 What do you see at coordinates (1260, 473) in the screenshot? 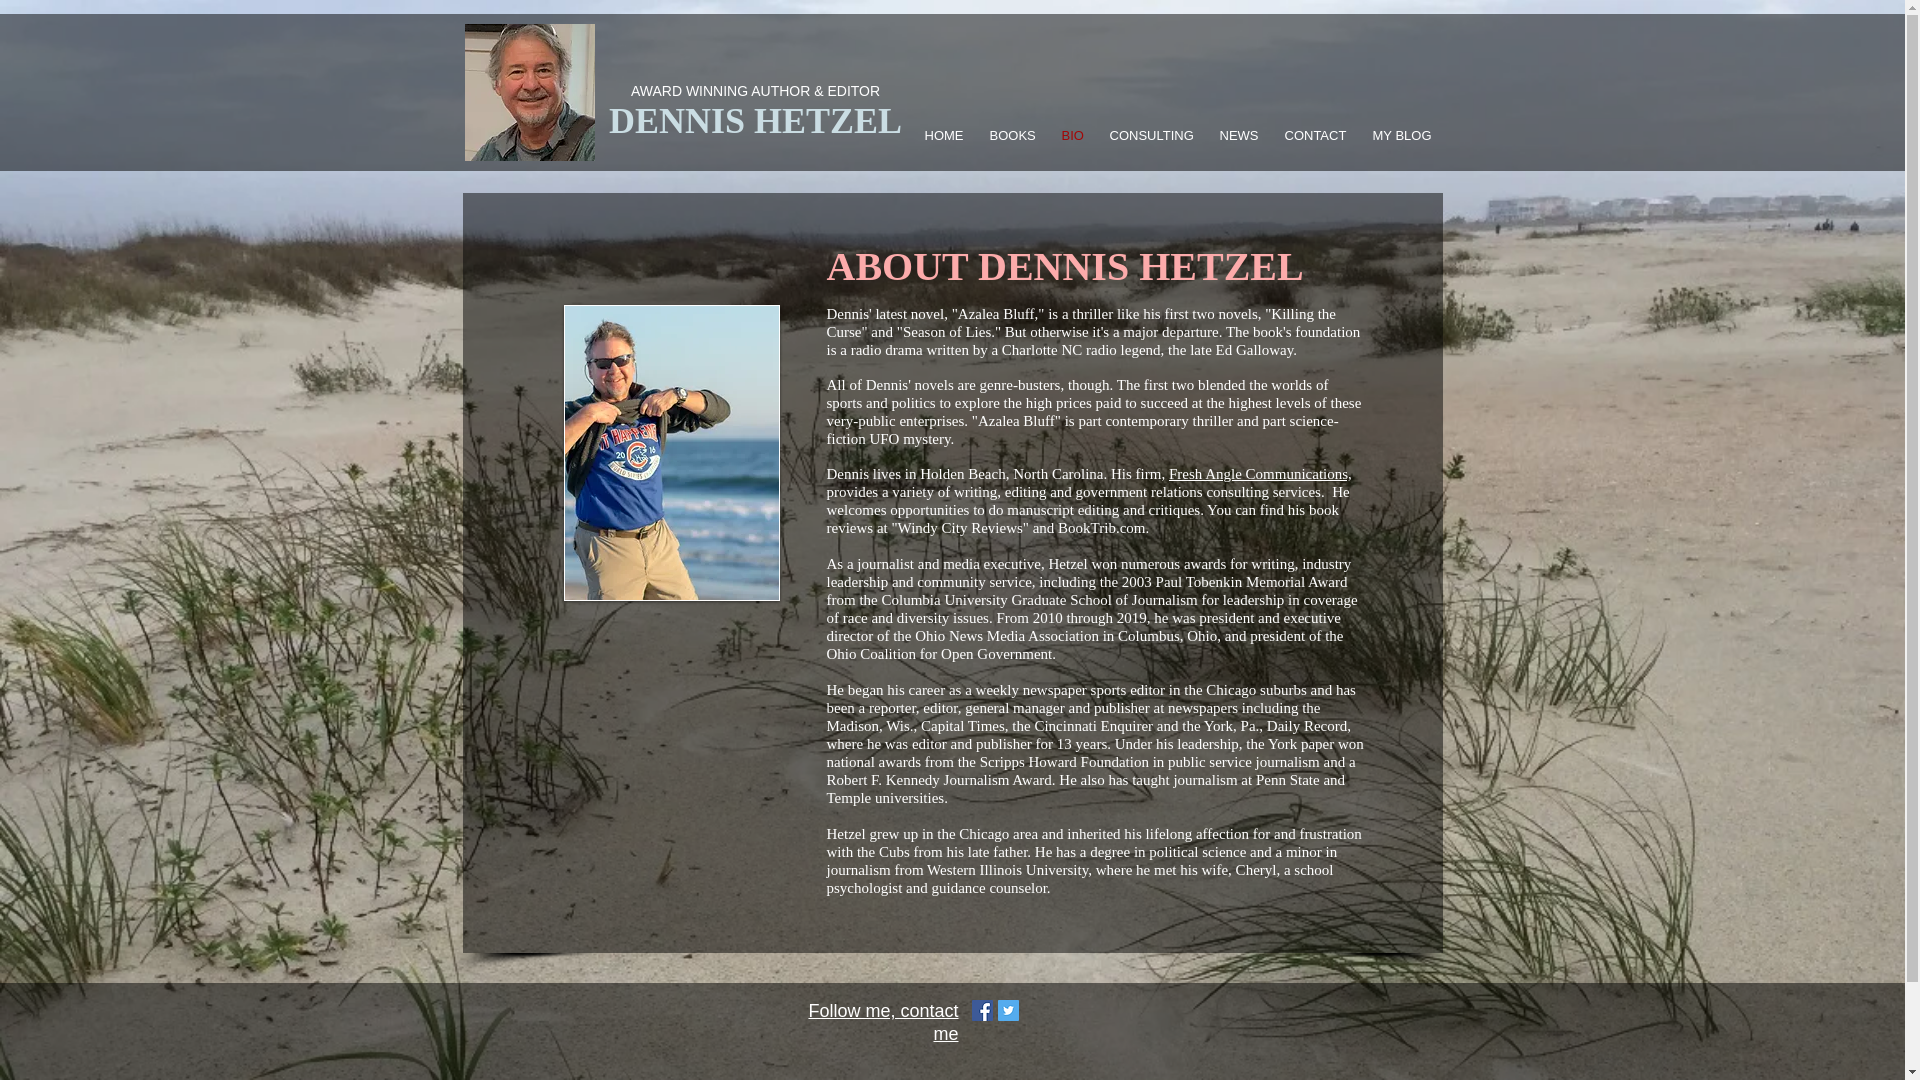
I see `Fresh Angle Communications,` at bounding box center [1260, 473].